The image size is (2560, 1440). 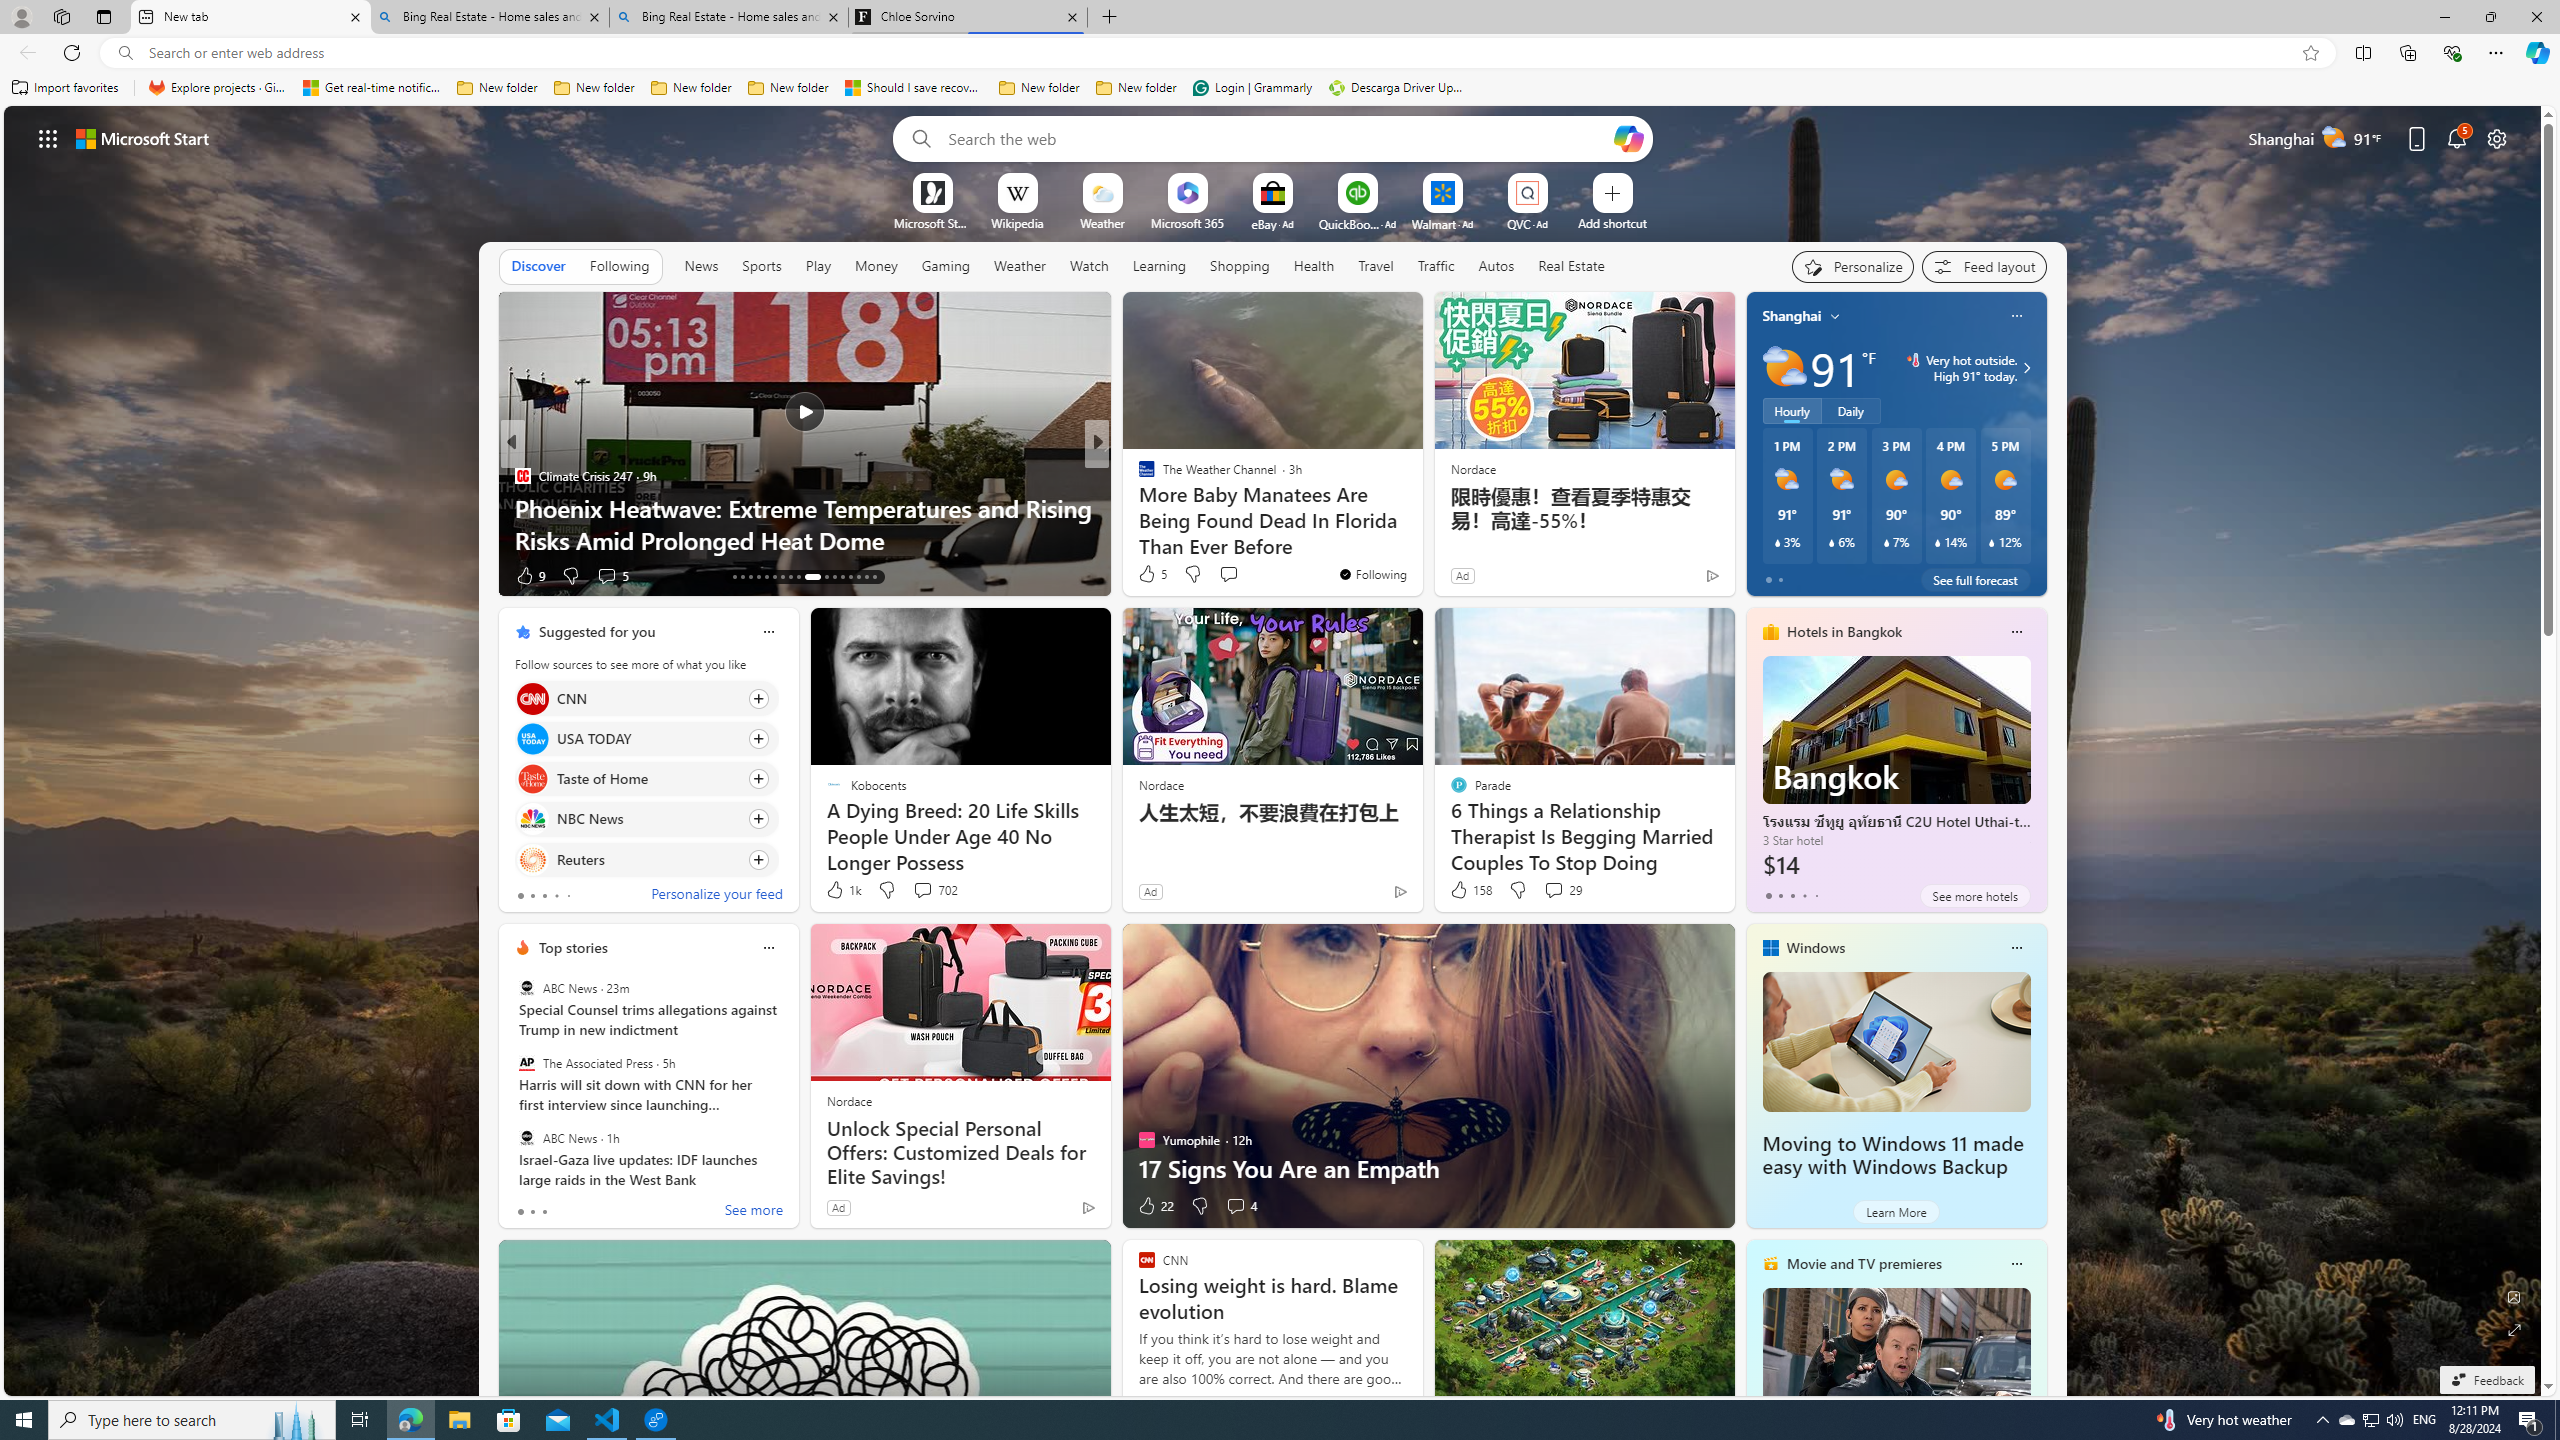 I want to click on Top stories, so click(x=573, y=948).